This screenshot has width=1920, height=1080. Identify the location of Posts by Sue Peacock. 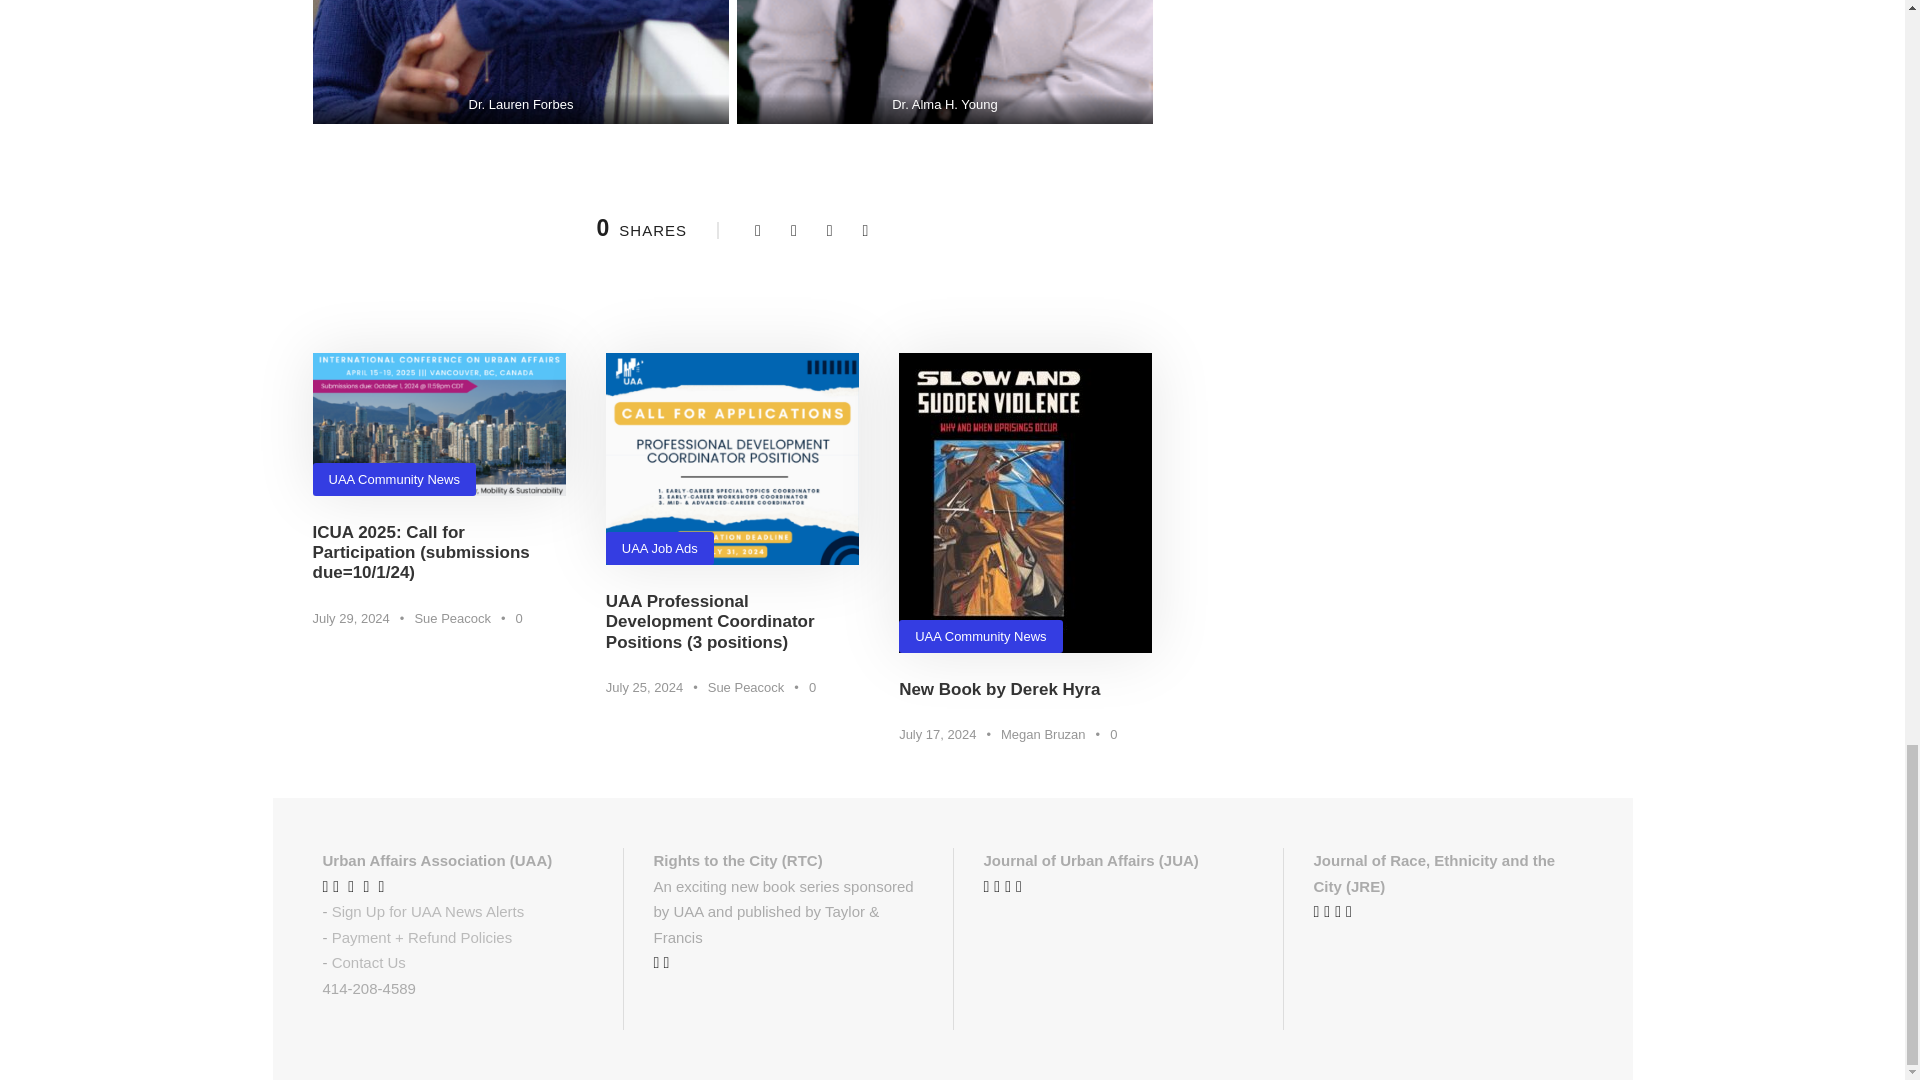
(746, 688).